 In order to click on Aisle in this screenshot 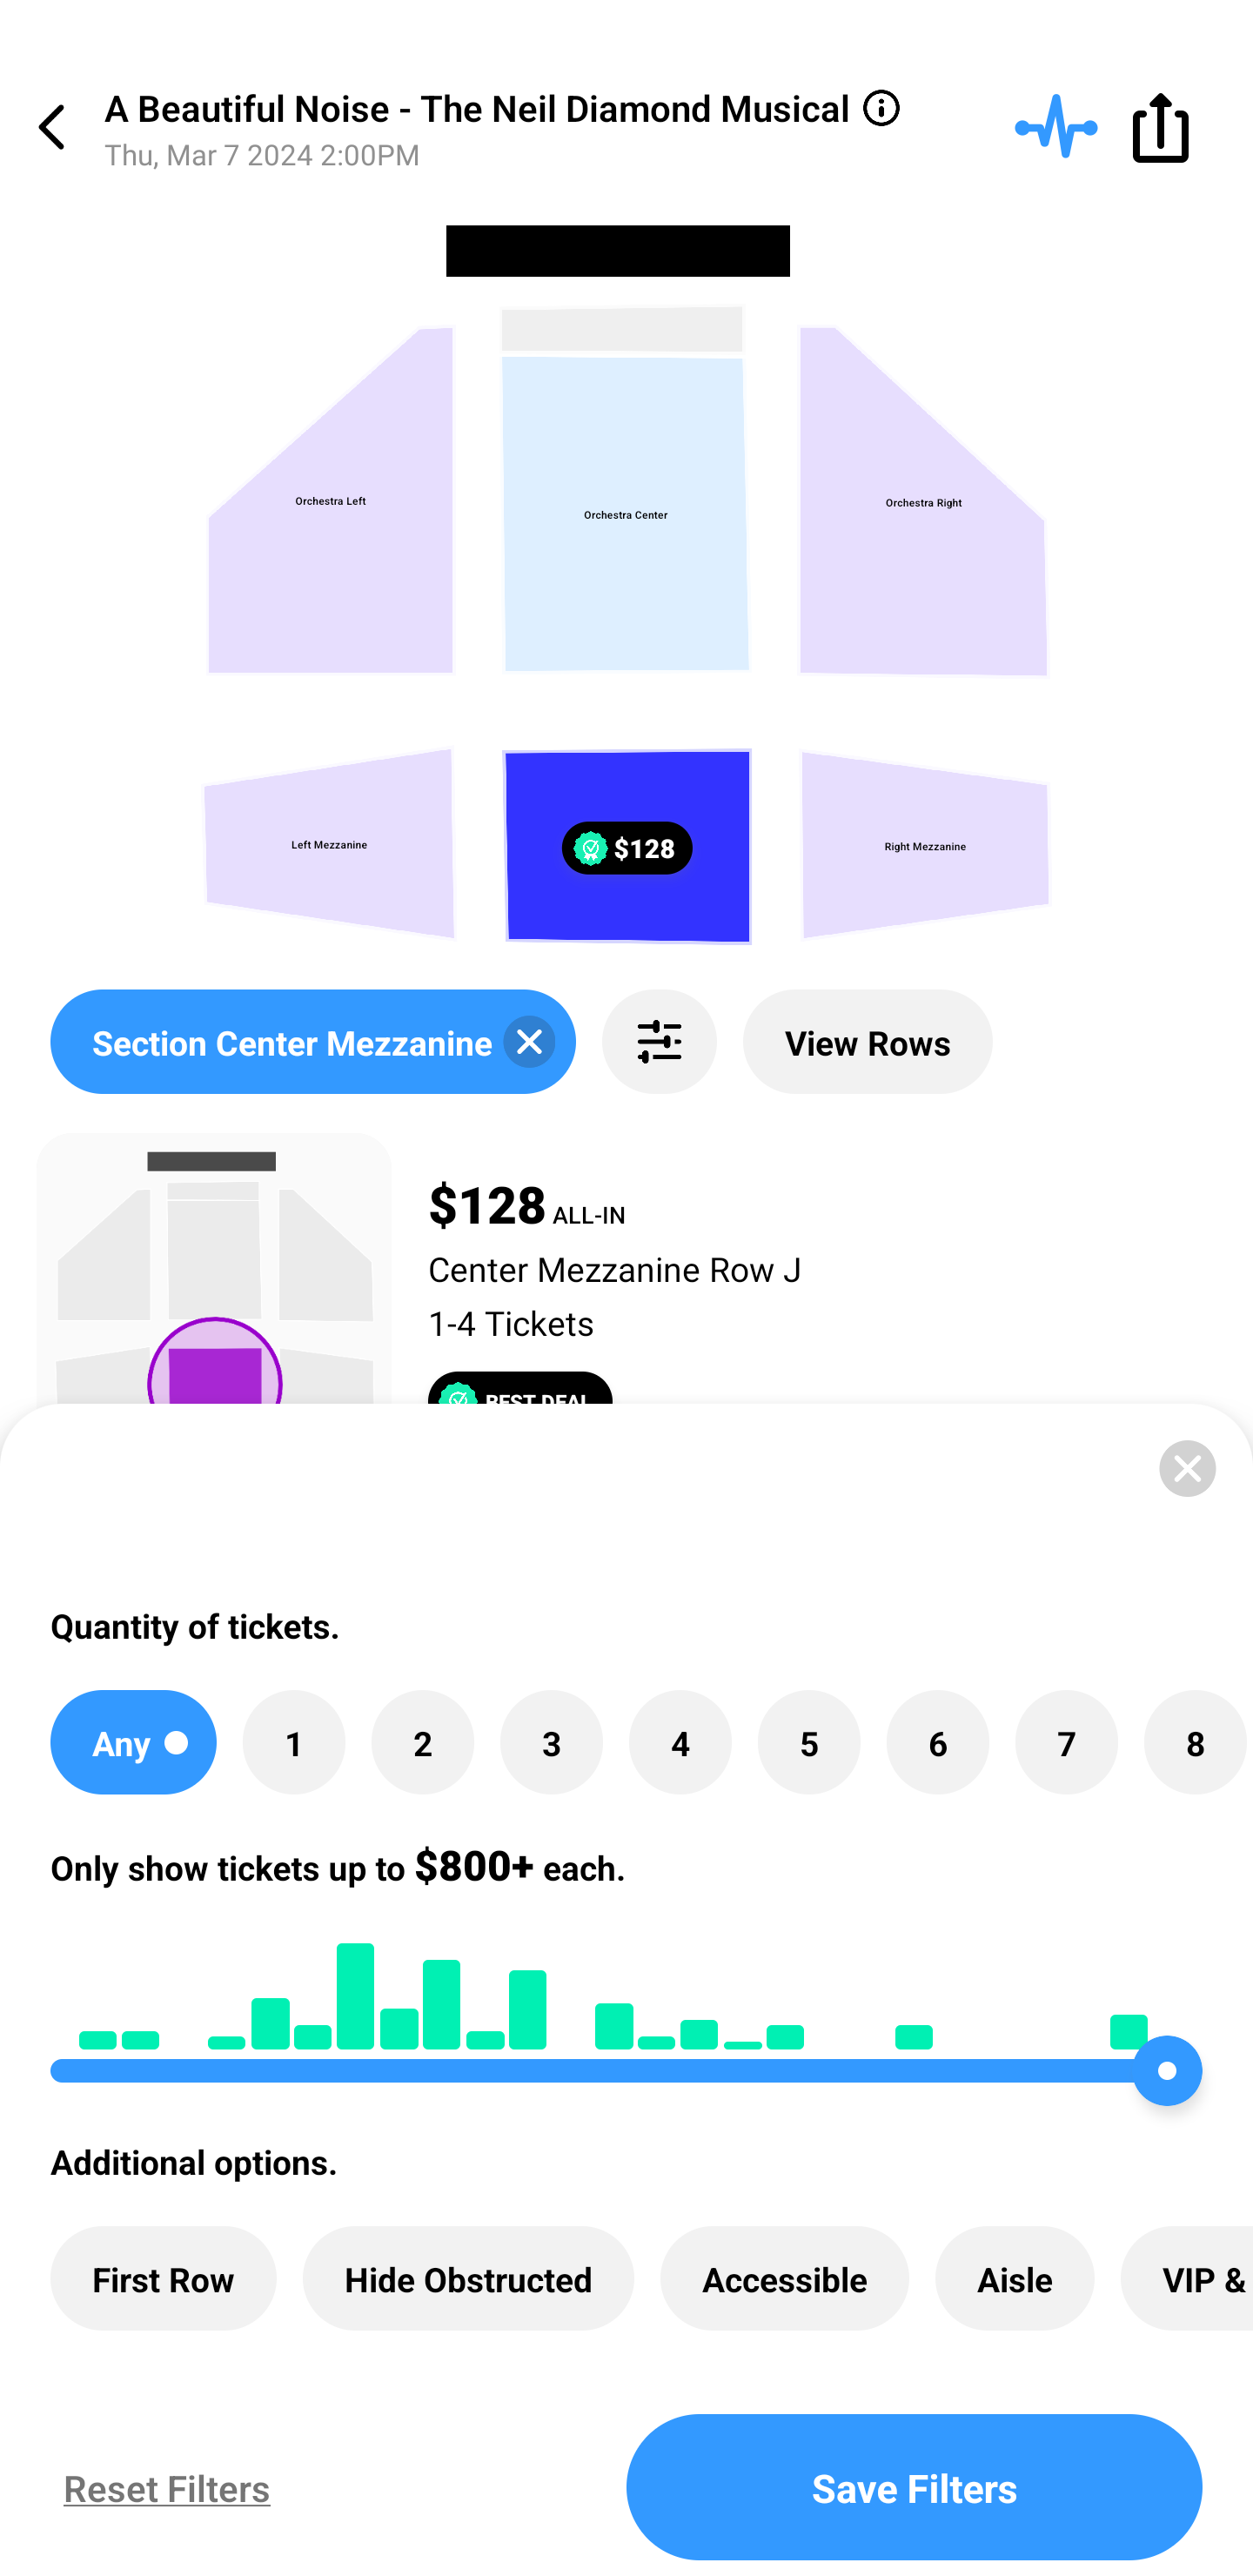, I will do `click(1015, 2278)`.